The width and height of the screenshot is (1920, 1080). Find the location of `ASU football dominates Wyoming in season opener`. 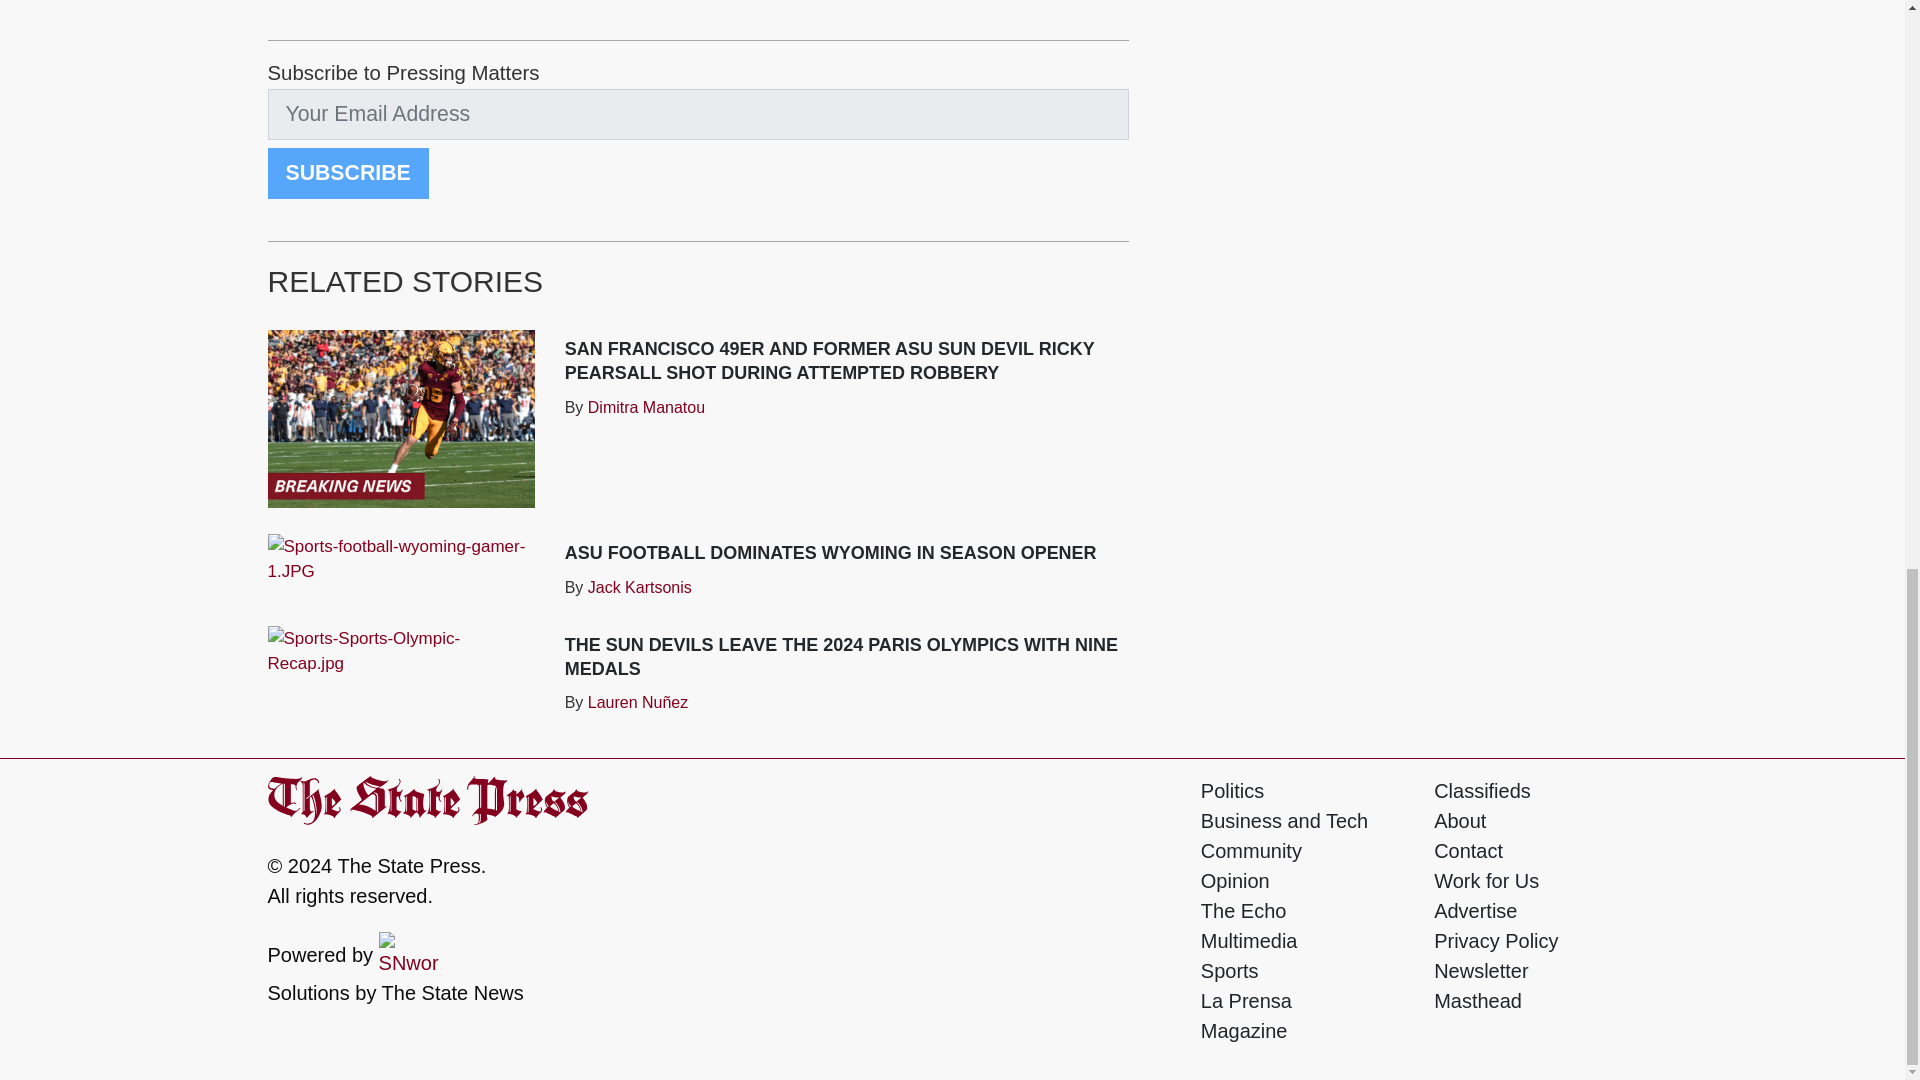

ASU football dominates Wyoming in season opener is located at coordinates (402, 559).